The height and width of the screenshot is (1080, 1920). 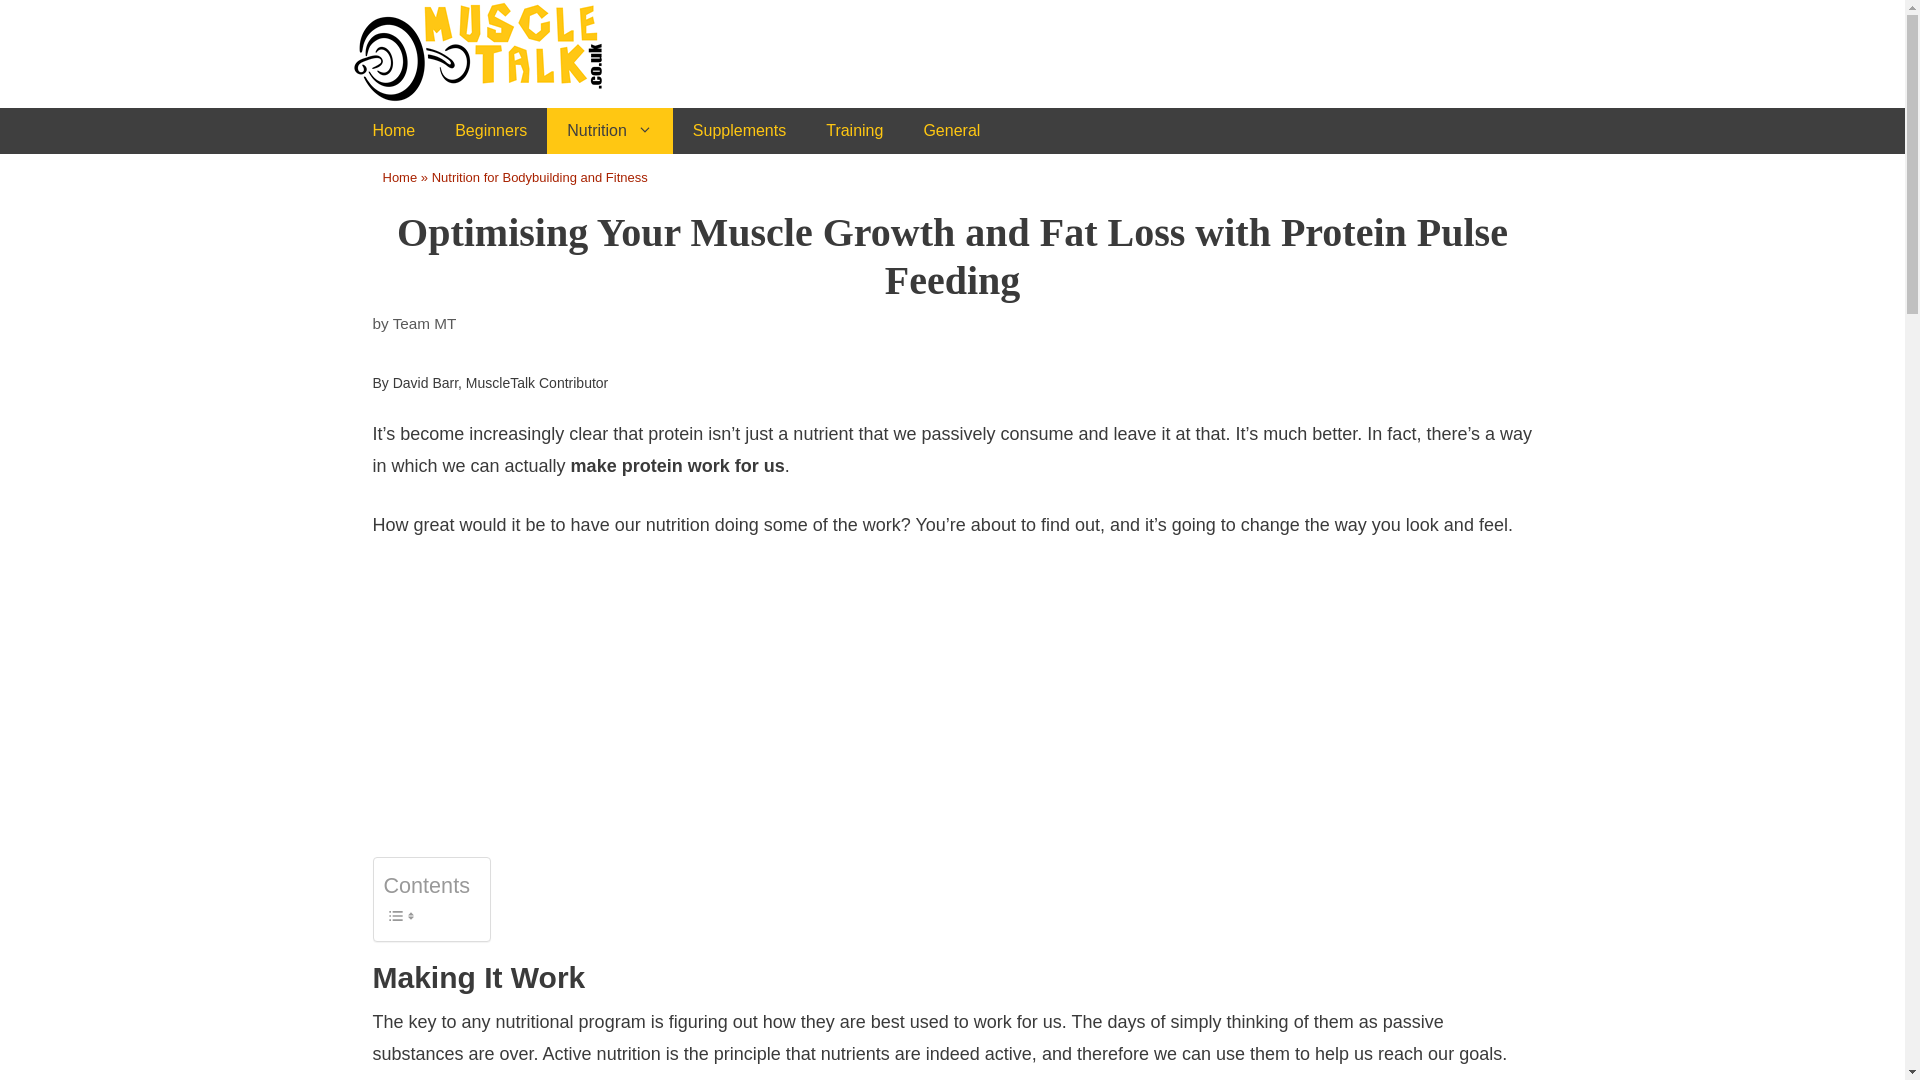 What do you see at coordinates (951, 131) in the screenshot?
I see `General` at bounding box center [951, 131].